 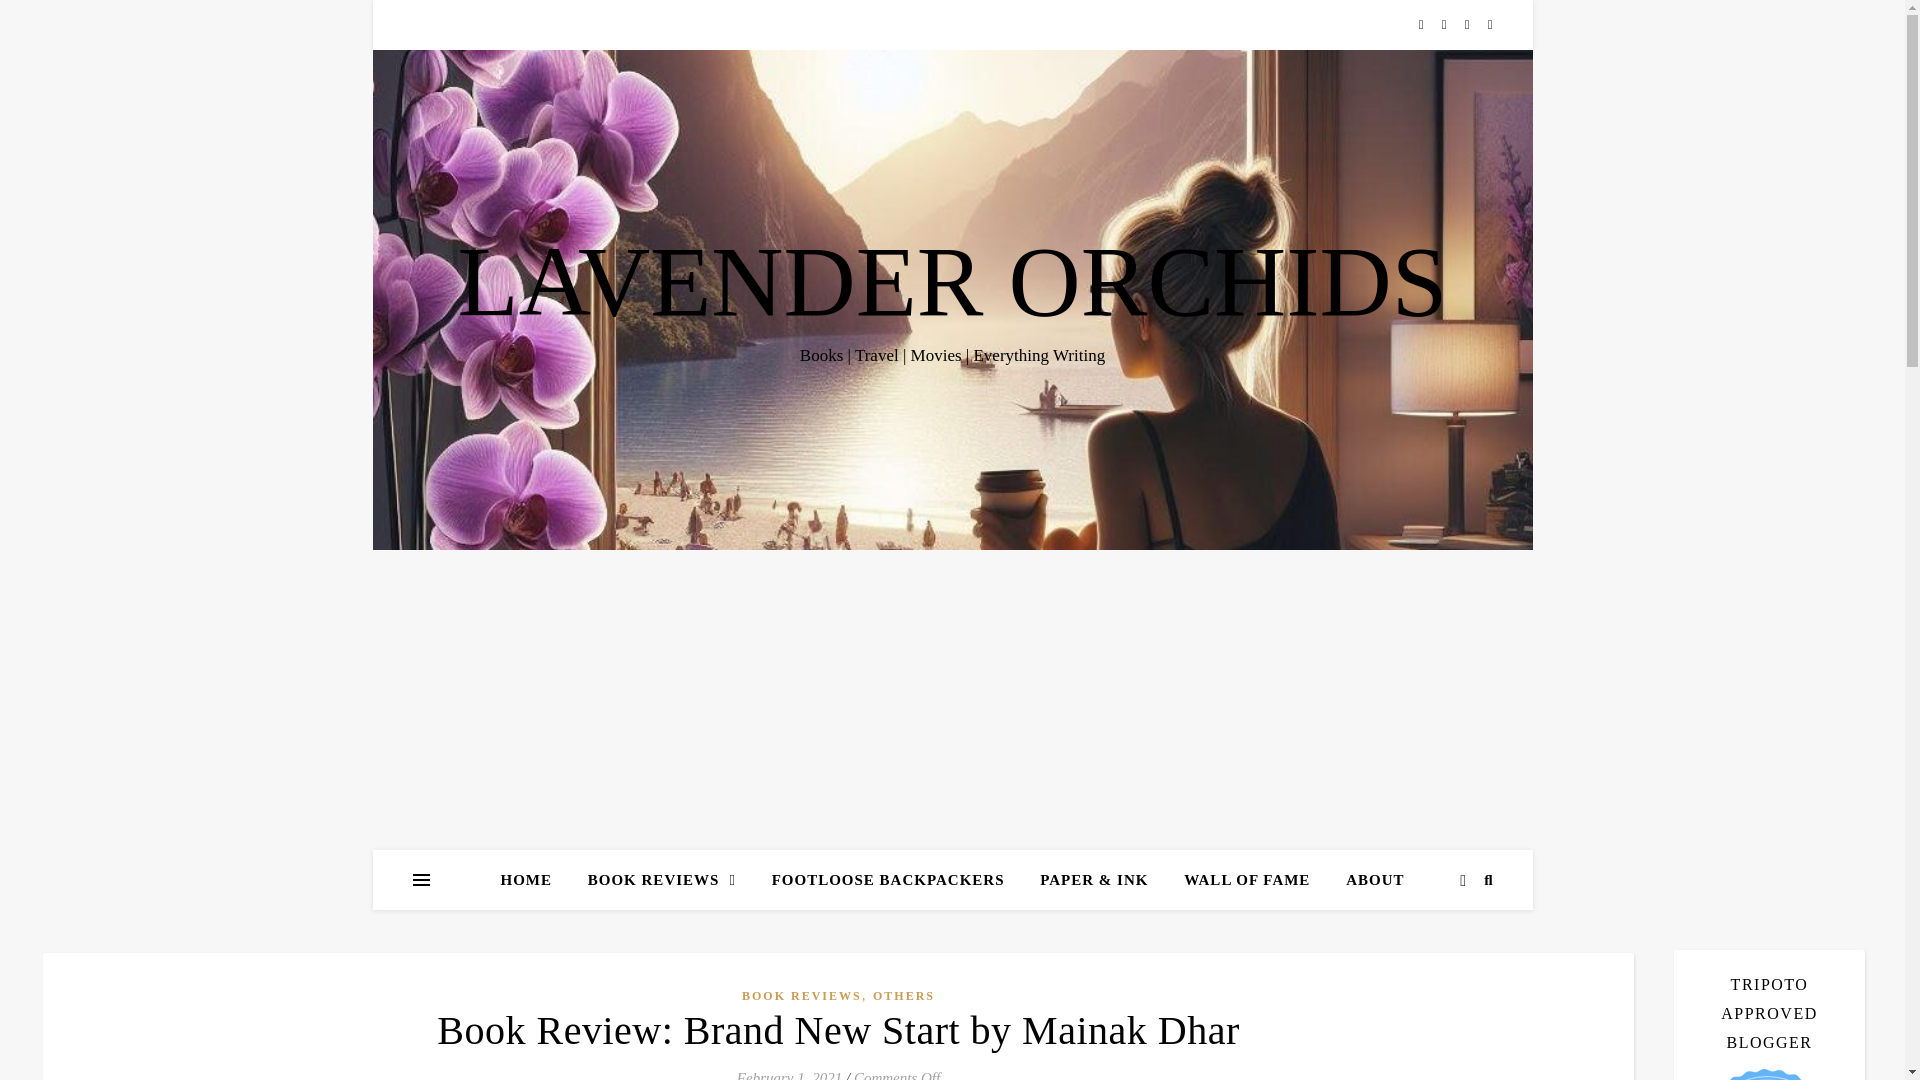 I want to click on BOOK REVIEWS, so click(x=662, y=880).